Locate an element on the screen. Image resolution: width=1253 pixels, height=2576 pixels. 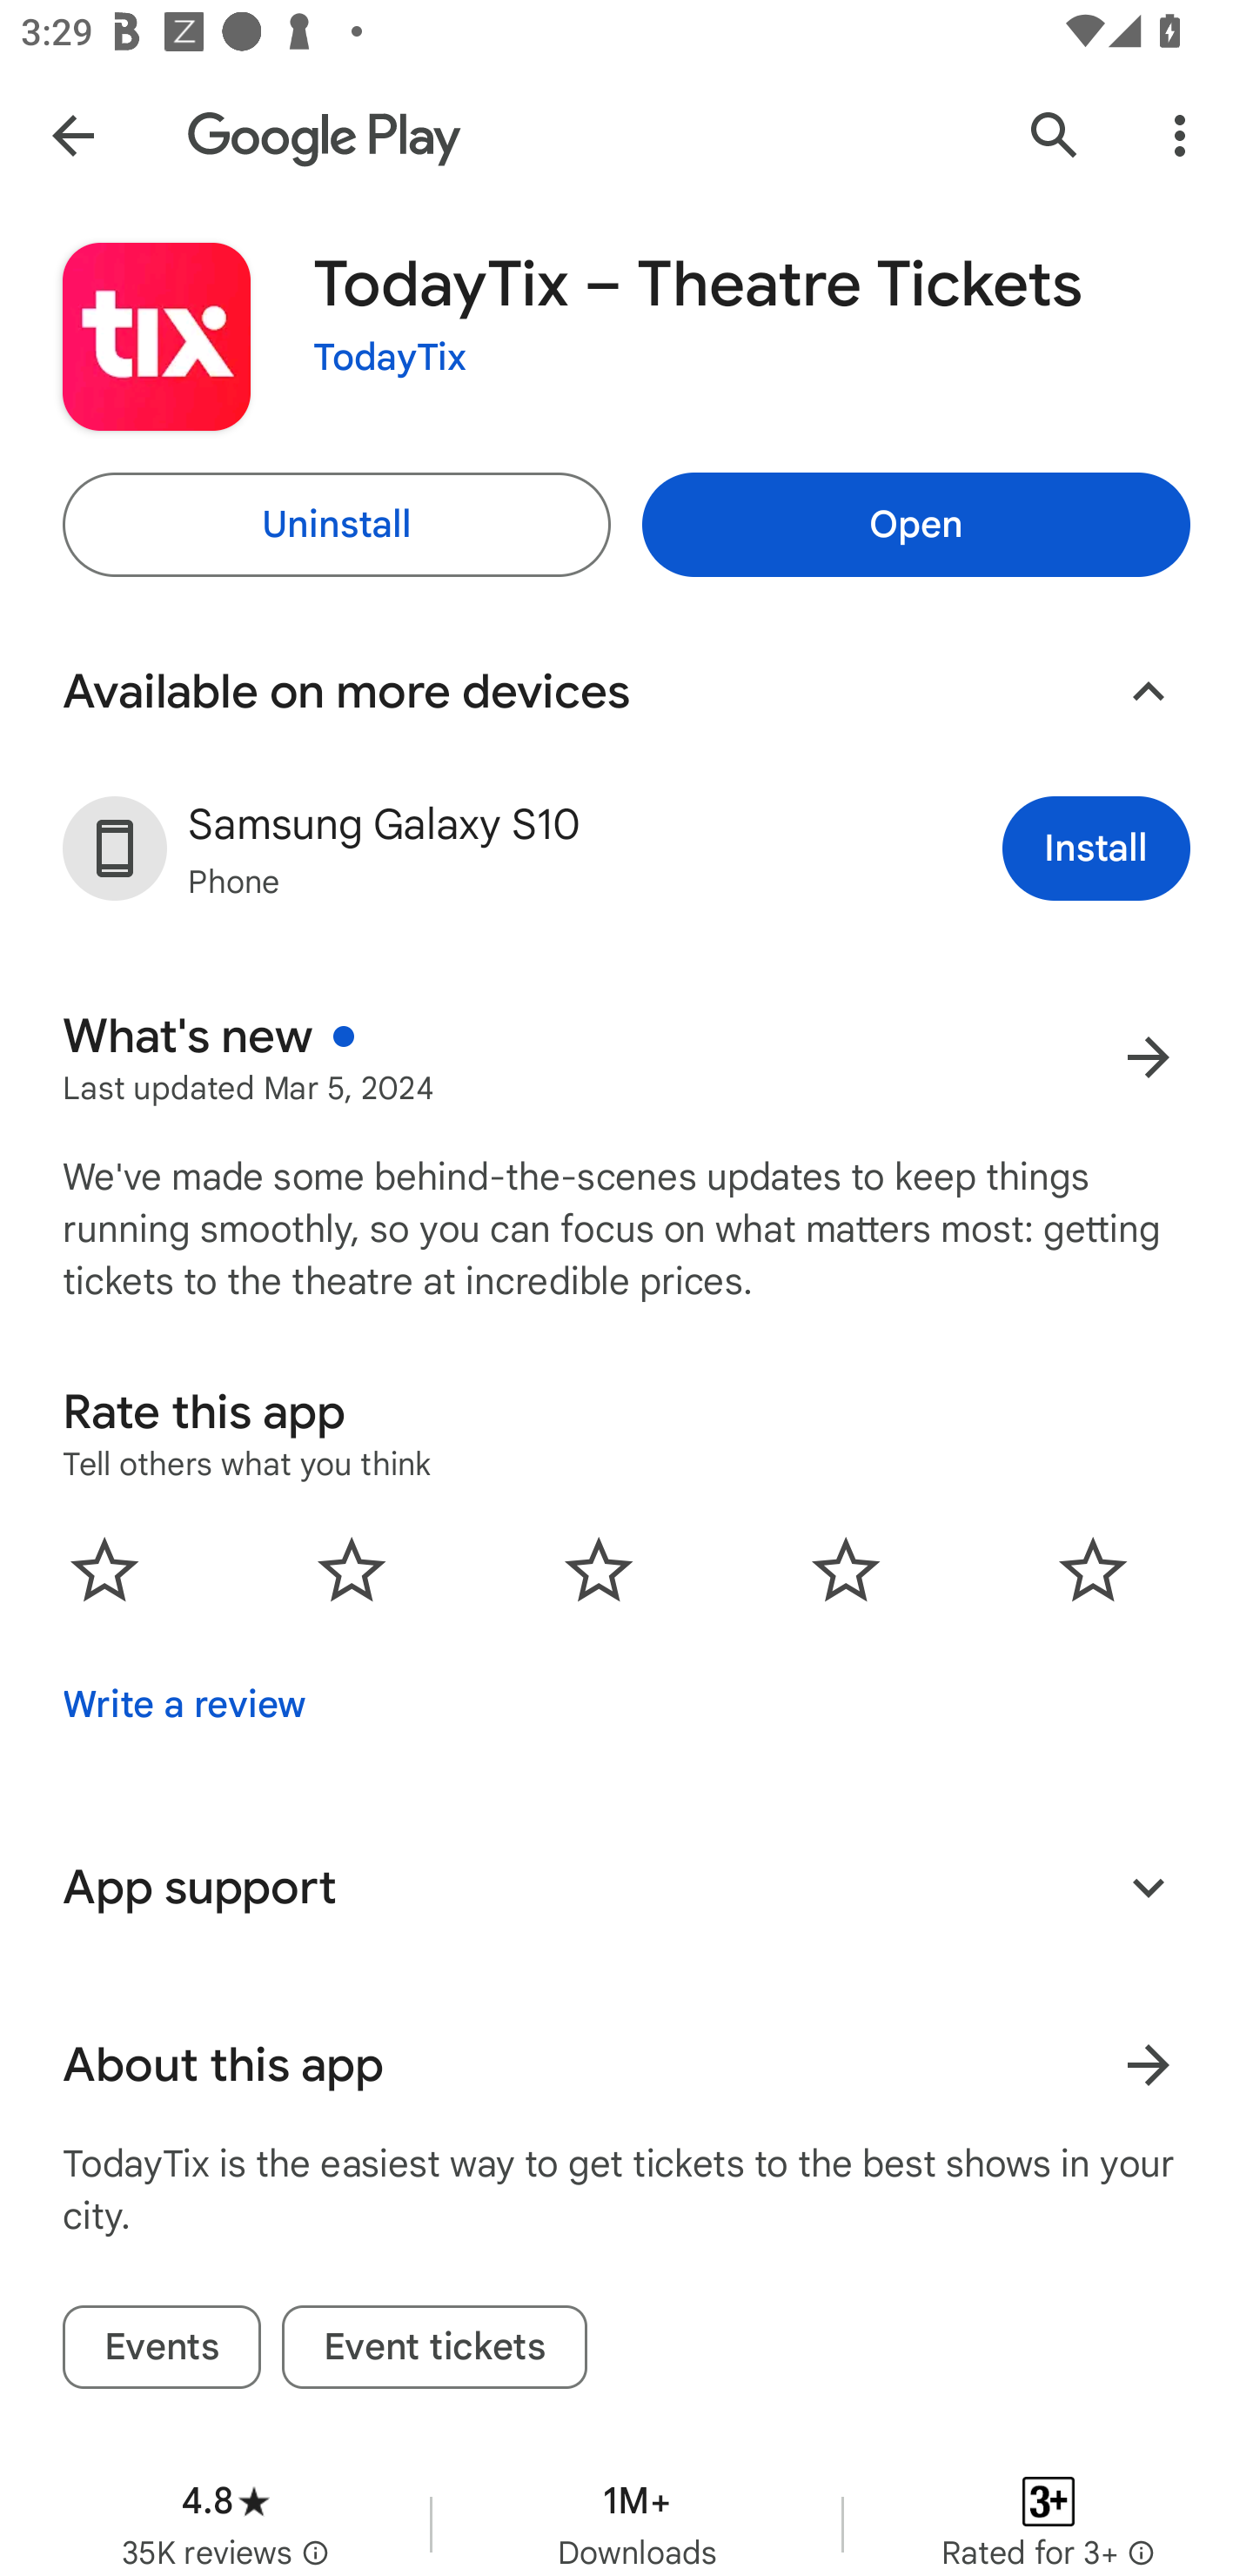
Open is located at coordinates (915, 524).